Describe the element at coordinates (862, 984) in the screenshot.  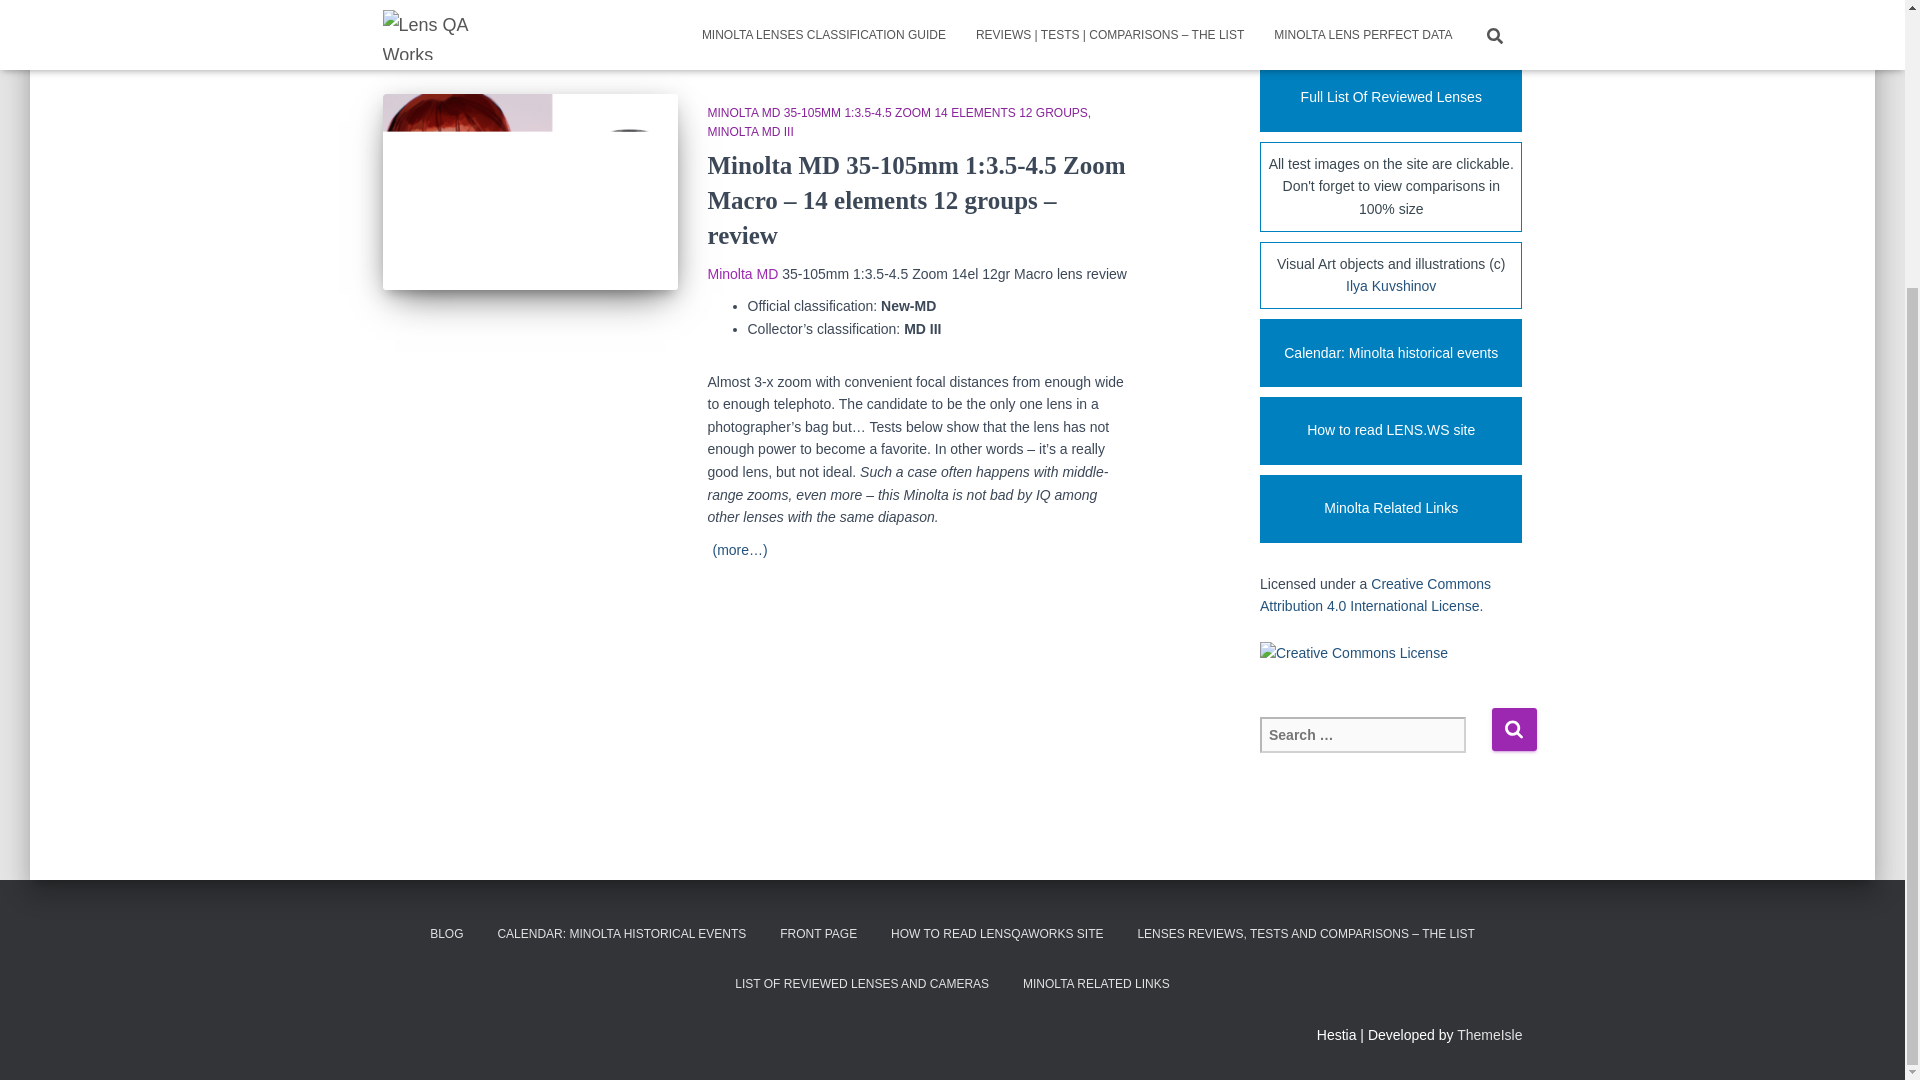
I see `LIST OF REVIEWED LENSES AND CAMERAS` at that location.